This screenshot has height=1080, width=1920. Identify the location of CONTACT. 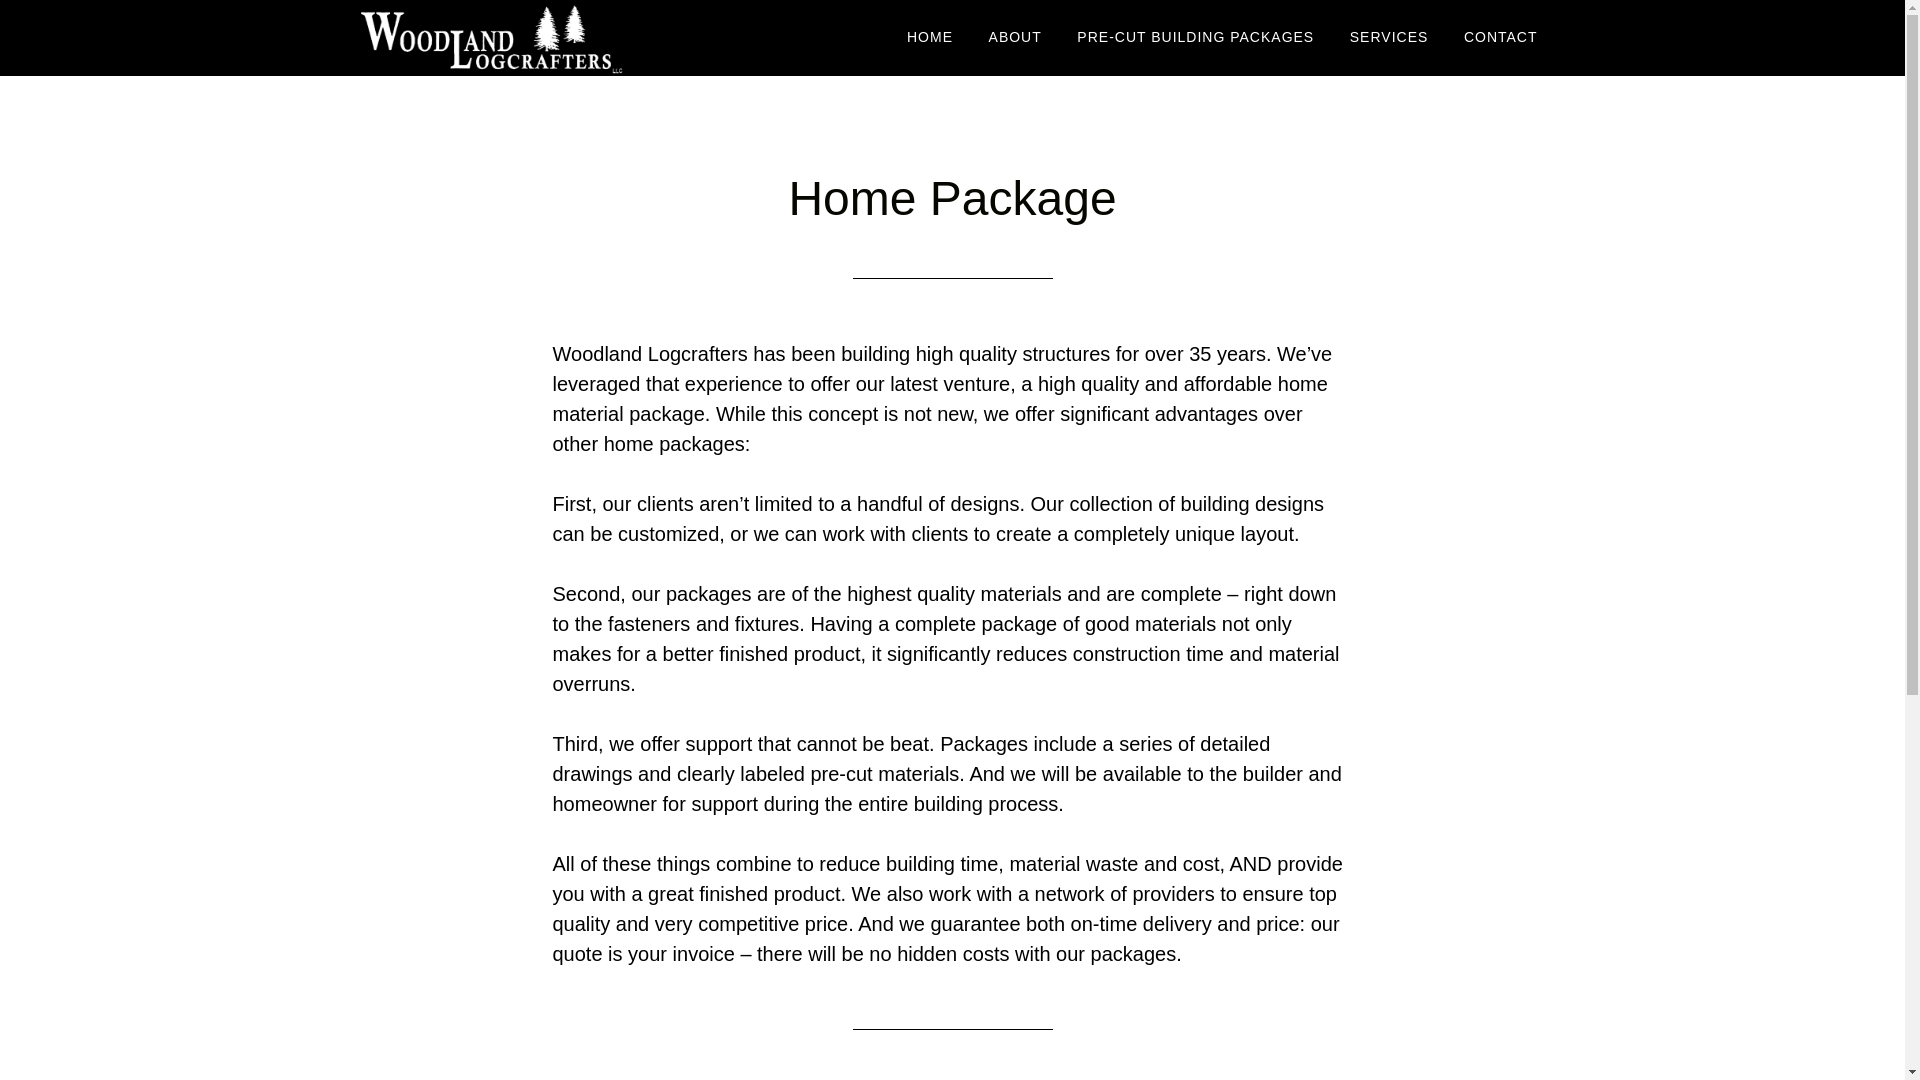
(1501, 38).